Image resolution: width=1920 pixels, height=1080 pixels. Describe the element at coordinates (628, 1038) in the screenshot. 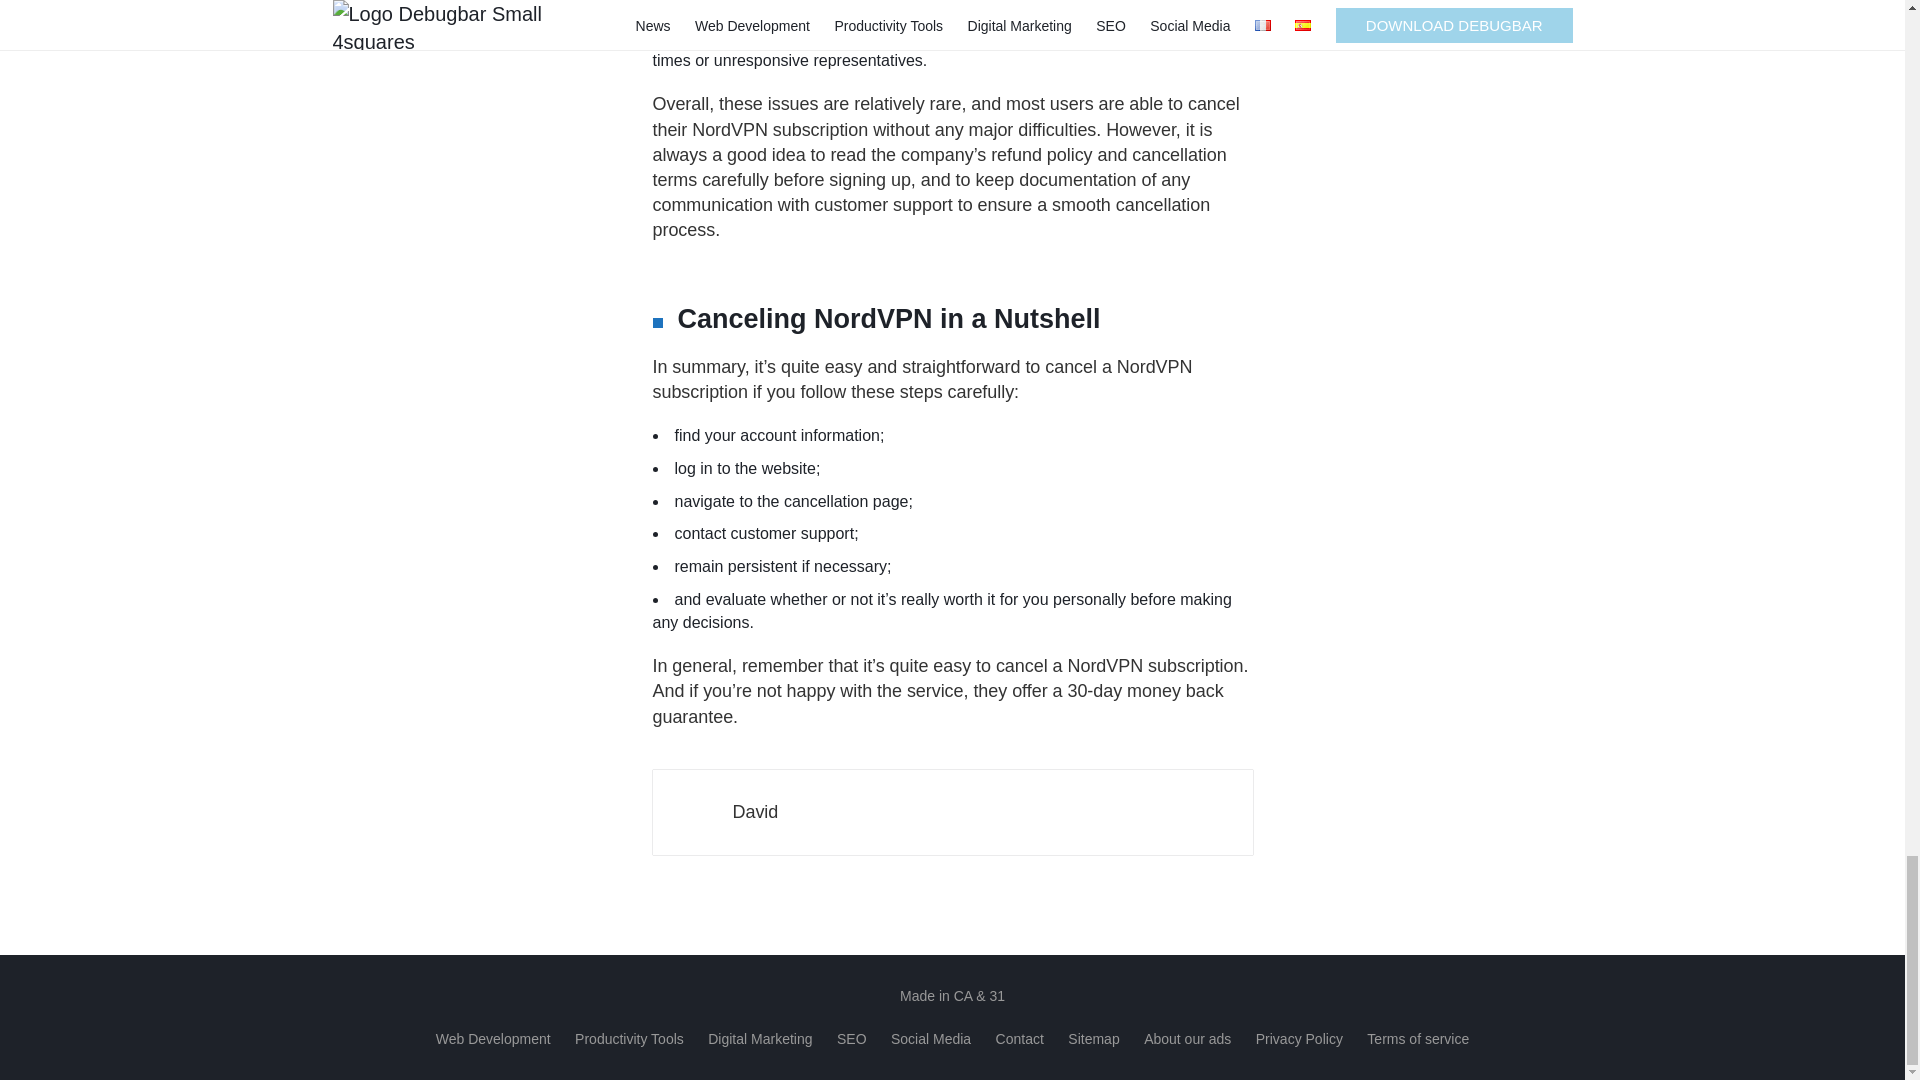

I see `Productivity Tools` at that location.